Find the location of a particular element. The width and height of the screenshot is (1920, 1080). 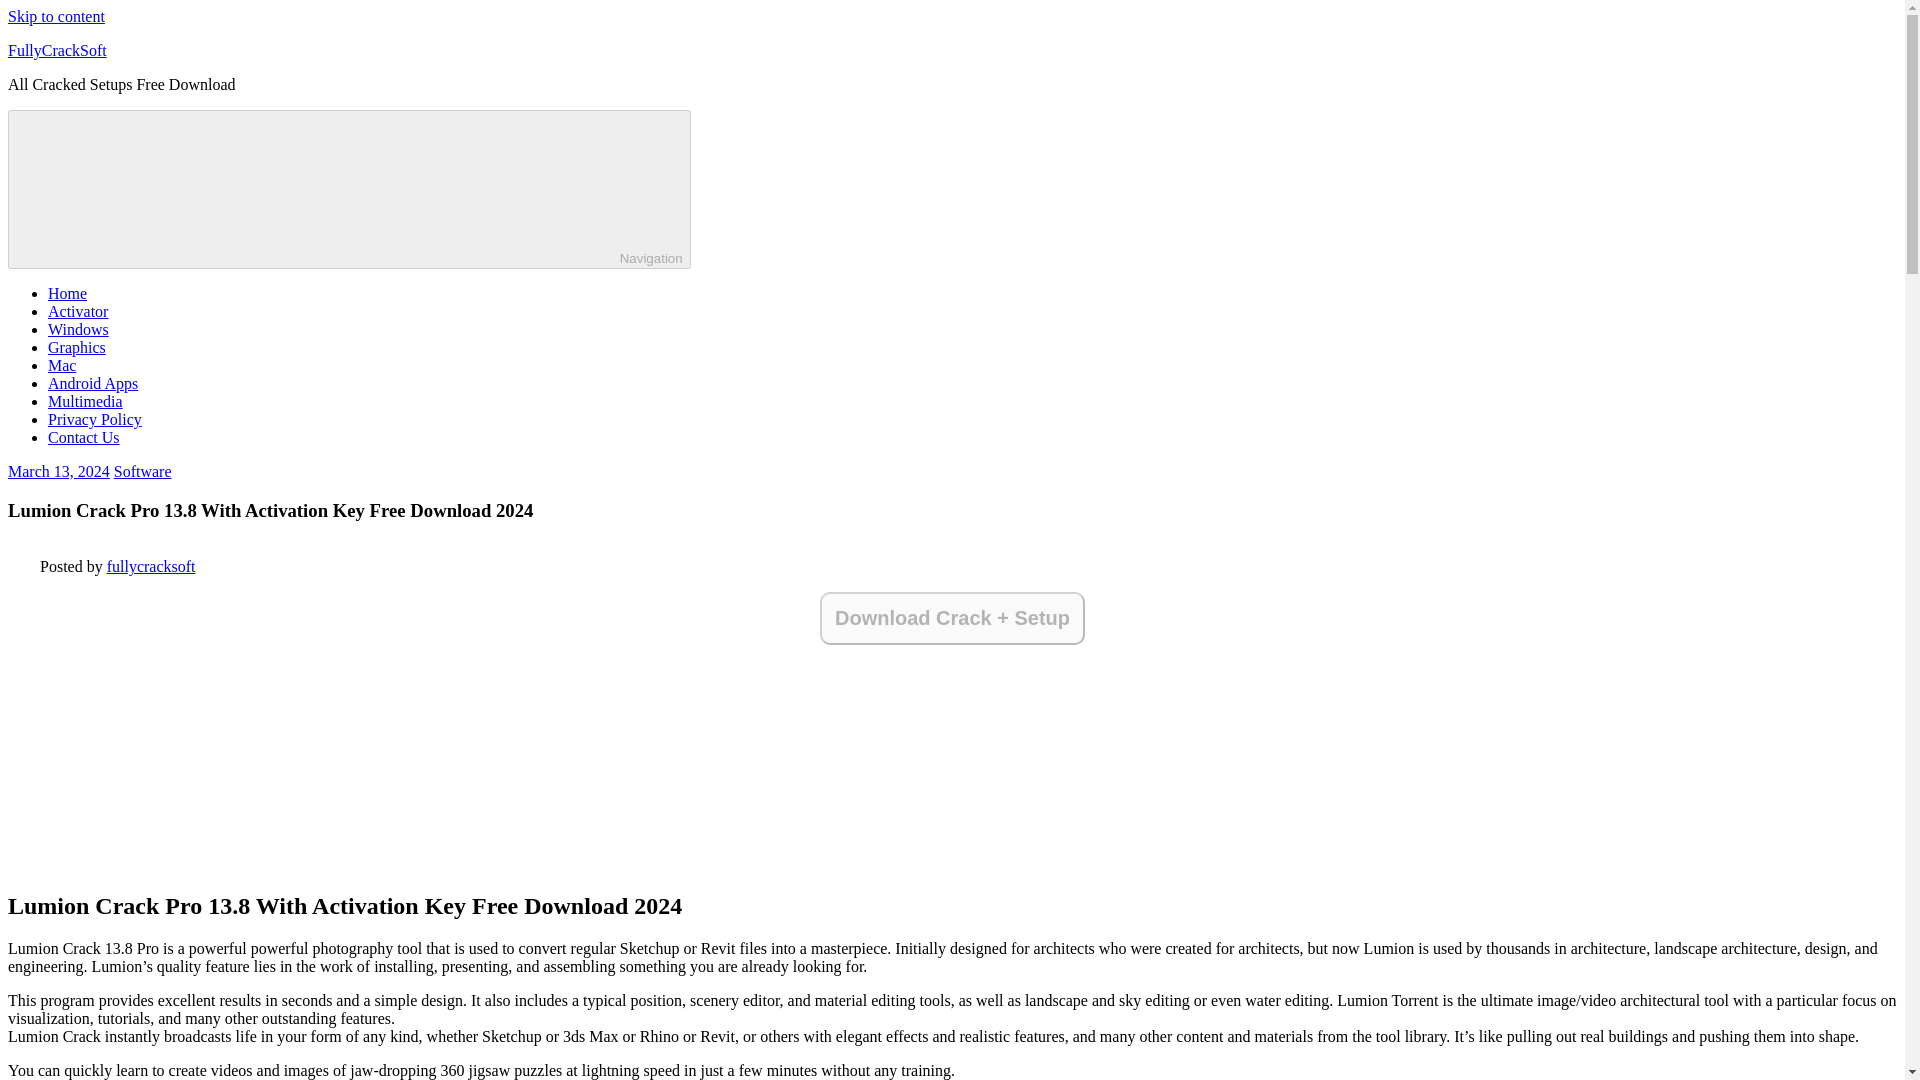

Software is located at coordinates (142, 471).